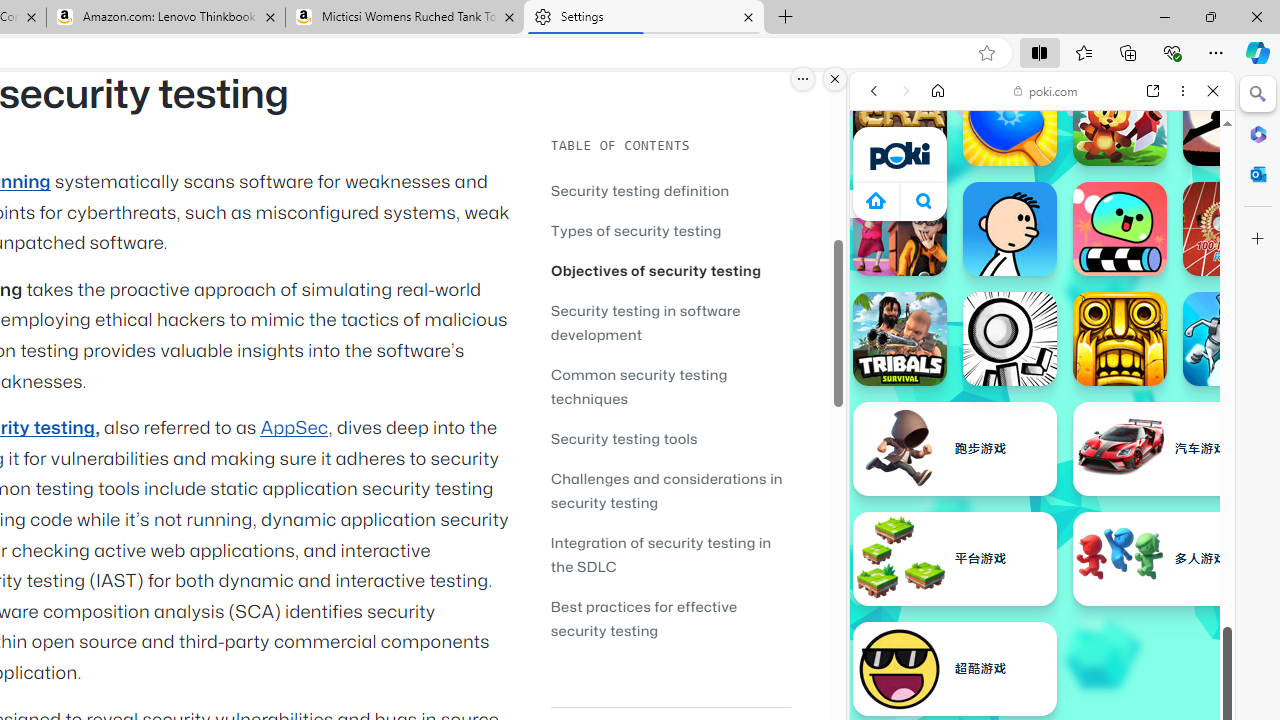 This screenshot has width=1280, height=720. Describe the element at coordinates (858, 204) in the screenshot. I see `Class: rCs5cyEiqiTpYvt_VBCR` at that location.